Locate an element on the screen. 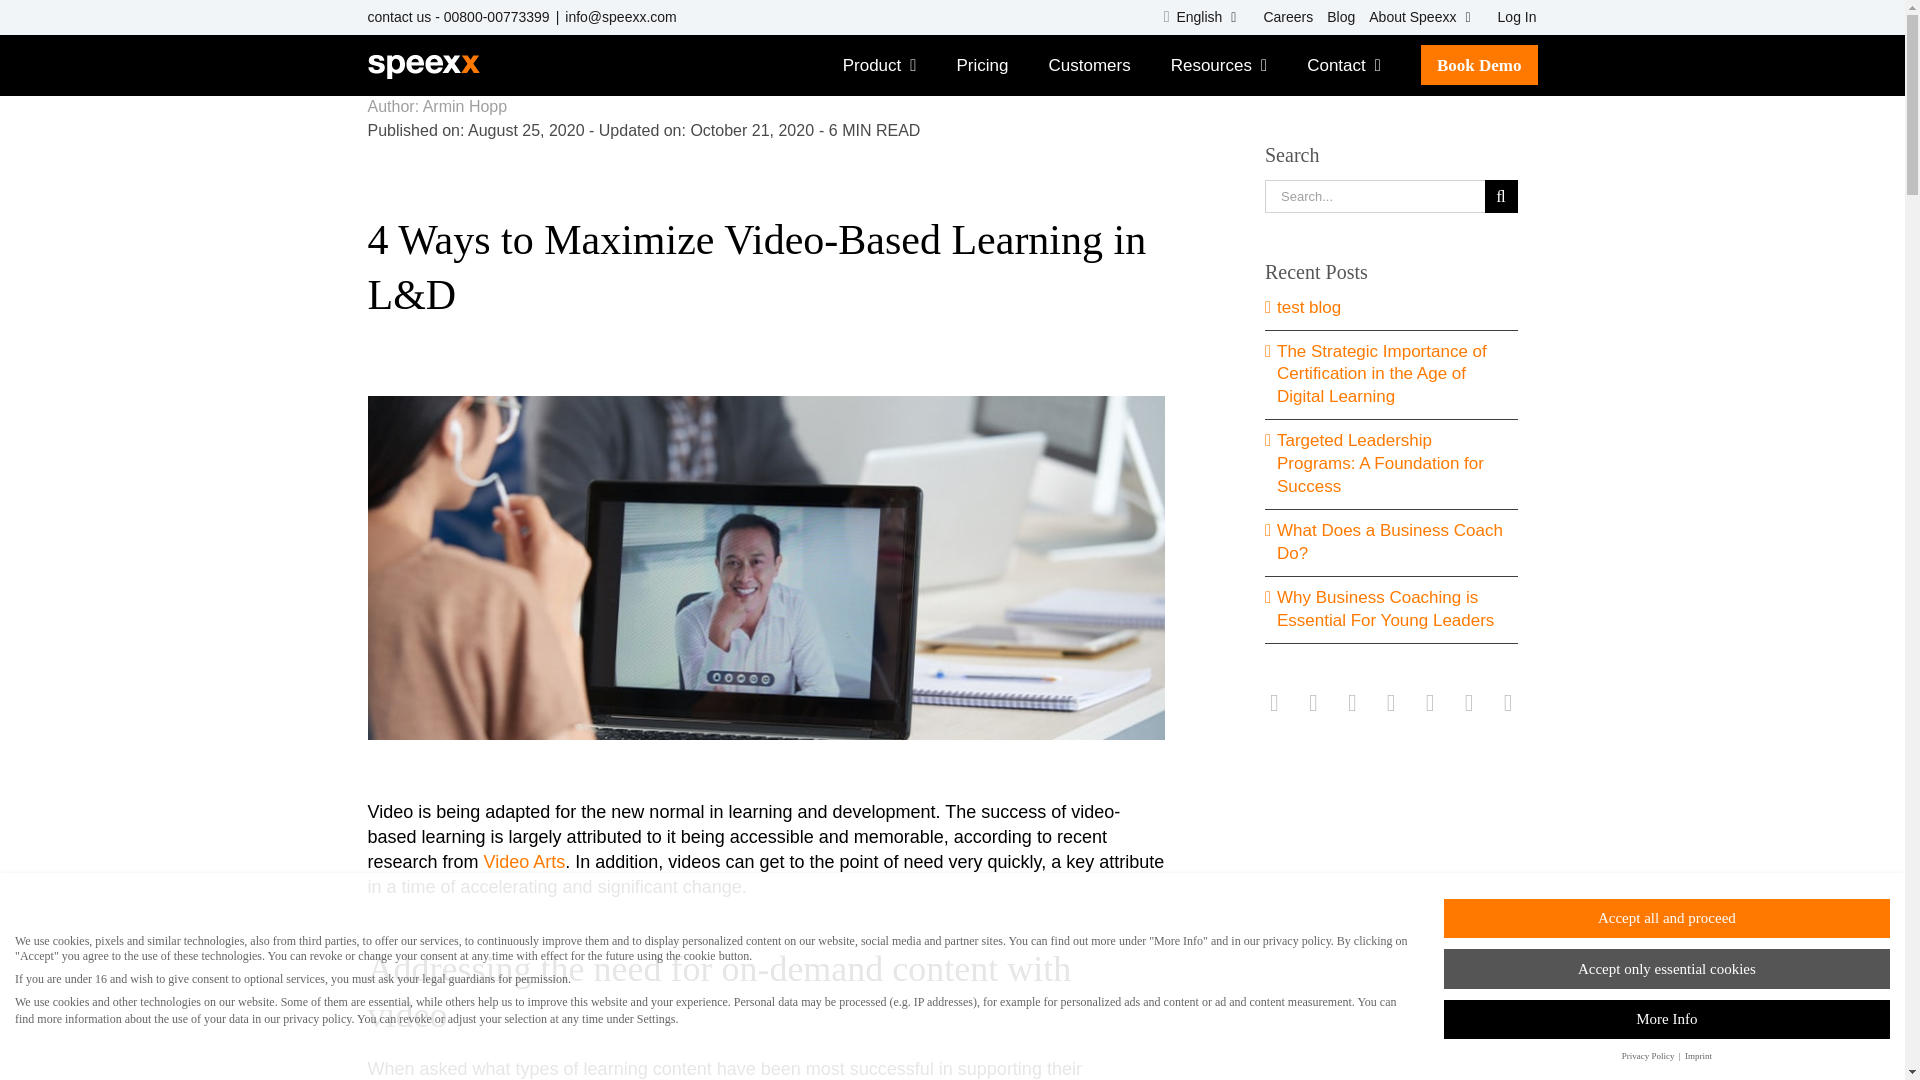 The image size is (1920, 1080). 00800-00773399 is located at coordinates (496, 16).